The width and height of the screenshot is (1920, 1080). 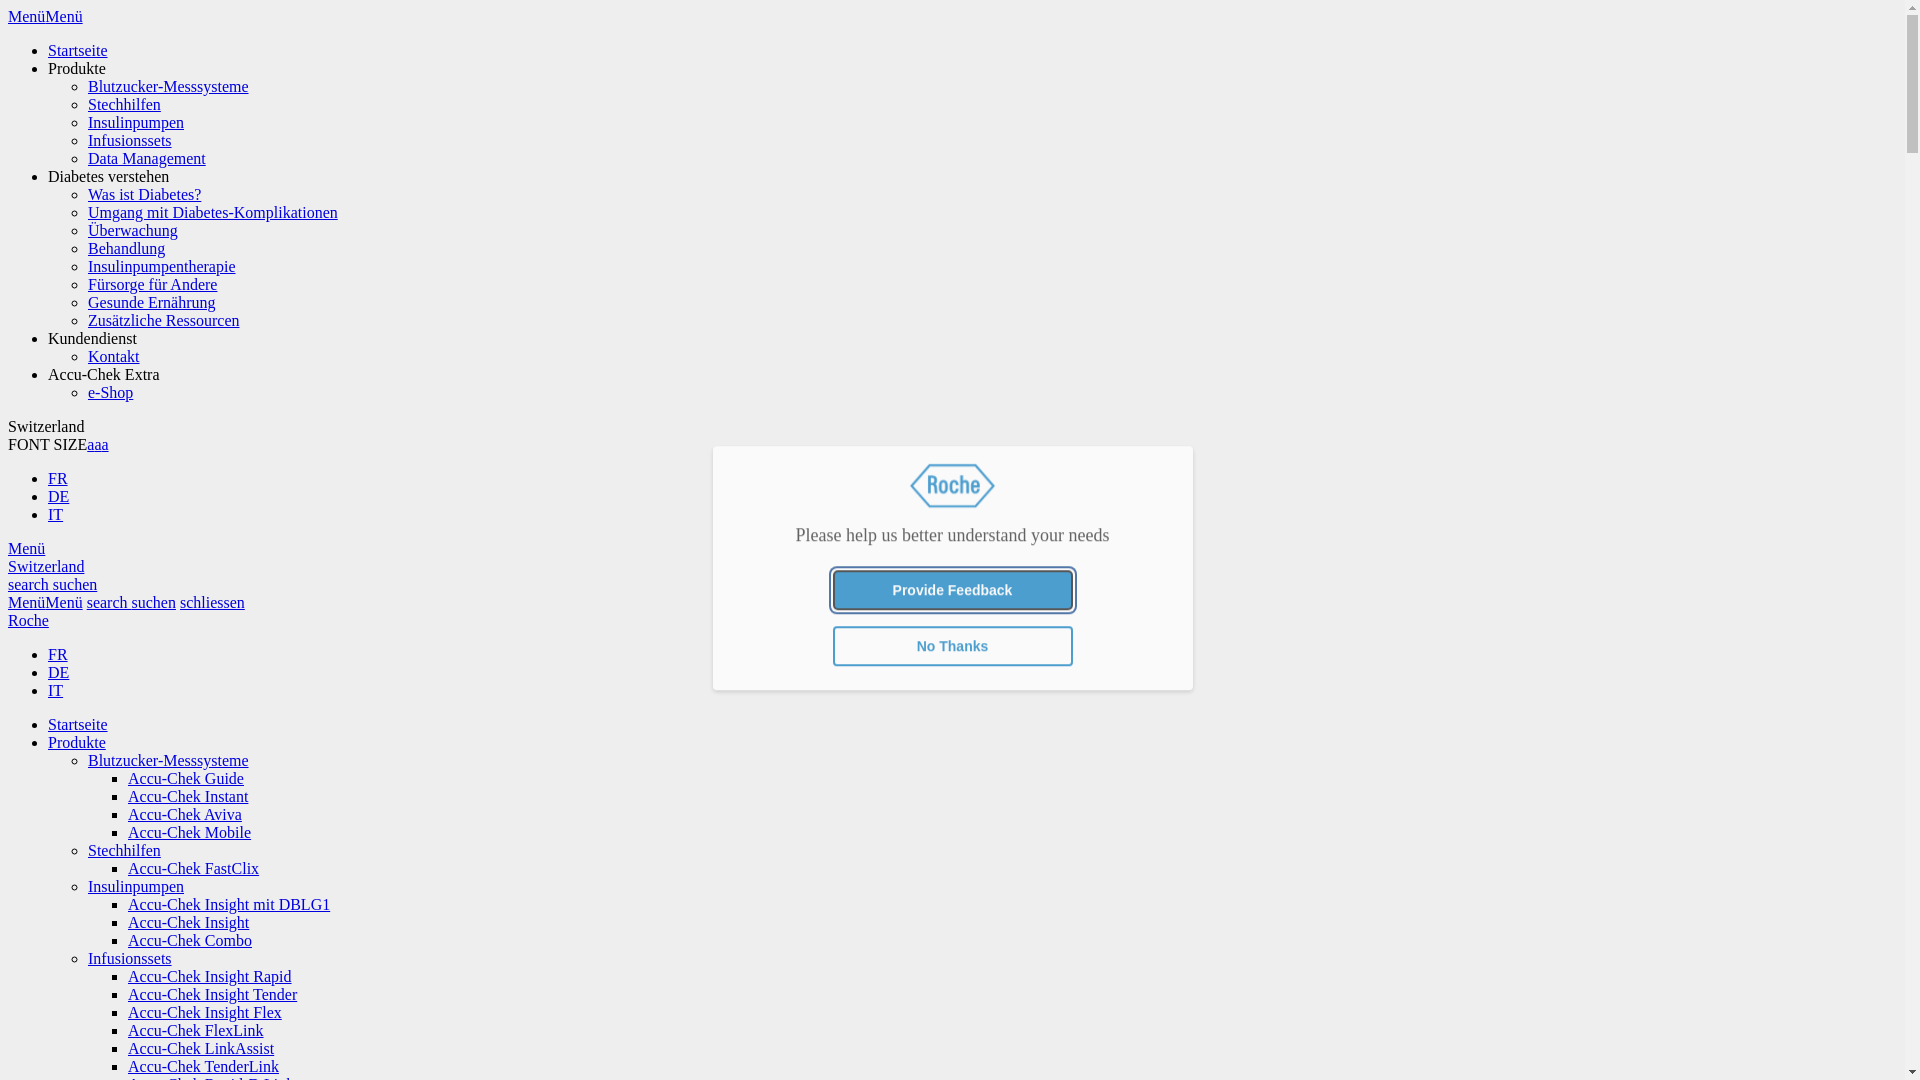 I want to click on Infusionssets, so click(x=130, y=140).